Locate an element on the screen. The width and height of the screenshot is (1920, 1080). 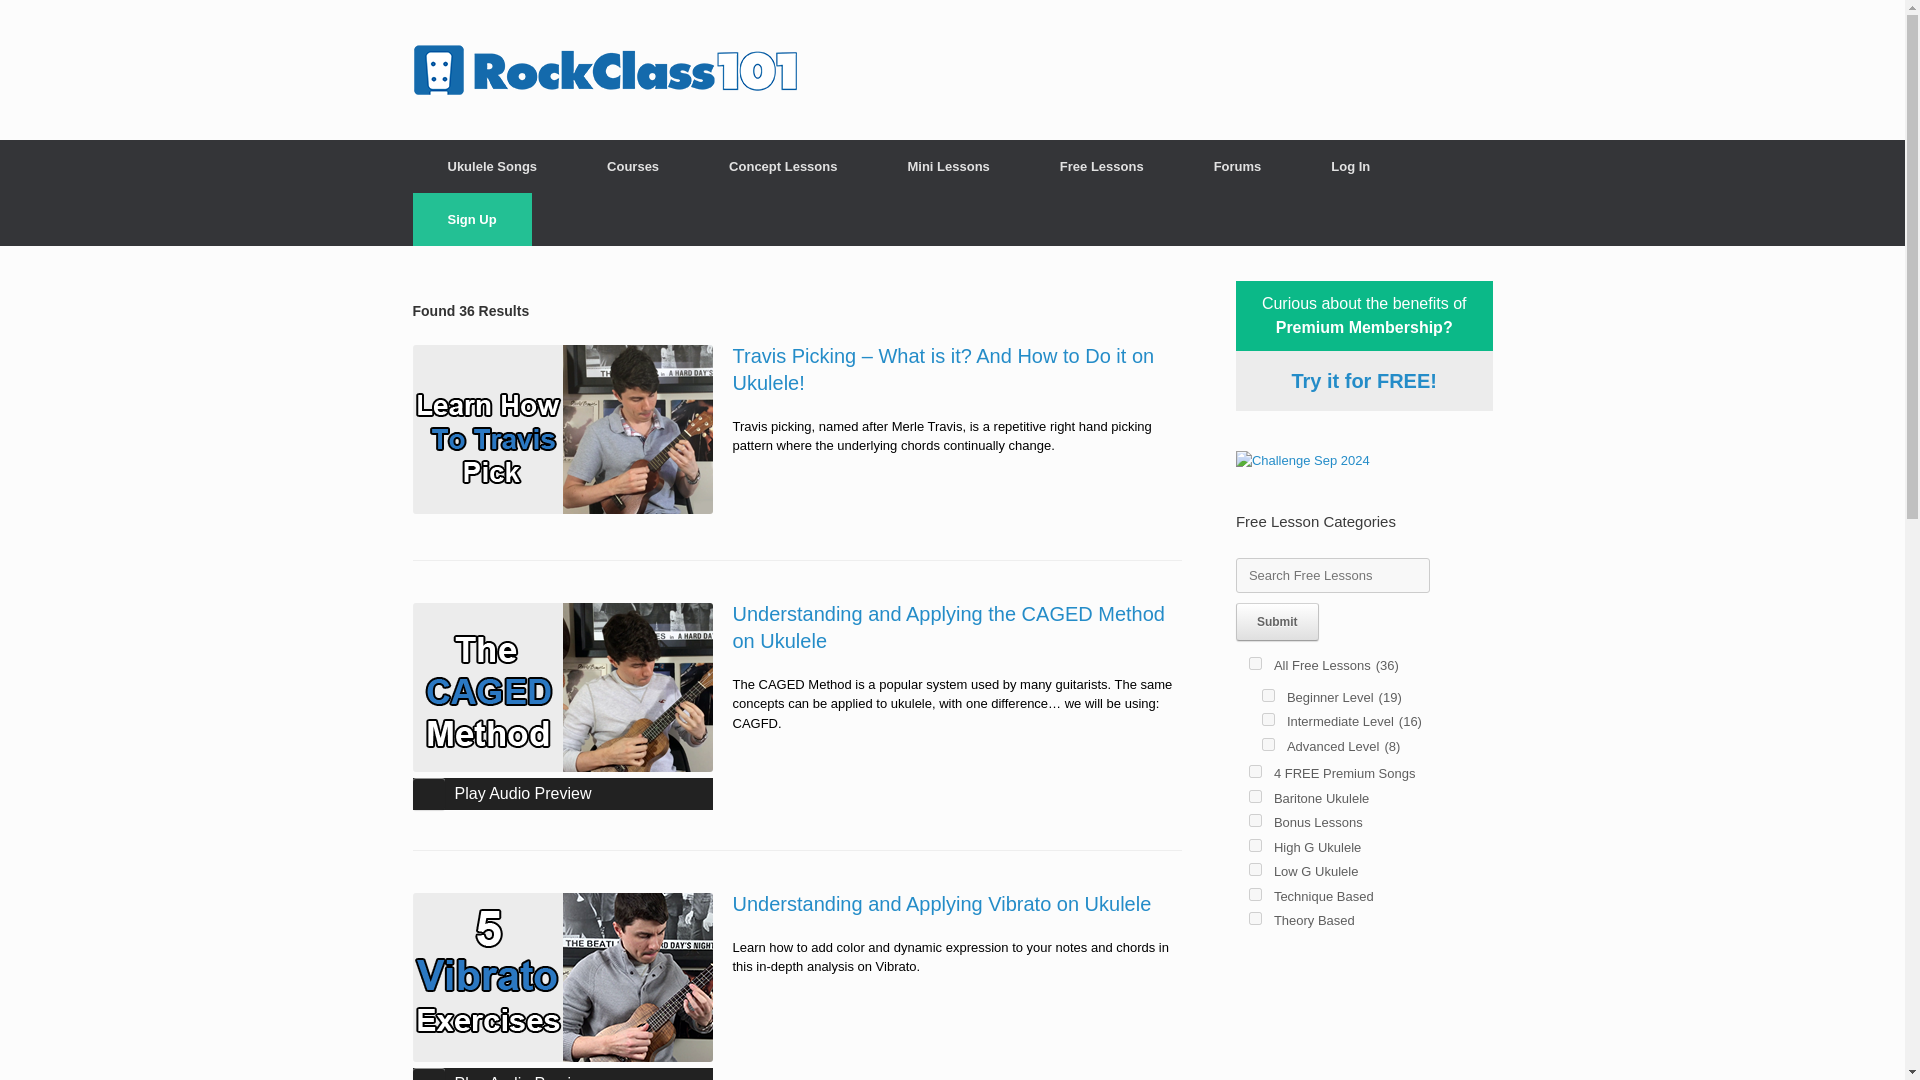
4-free-premium-songs is located at coordinates (1255, 770).